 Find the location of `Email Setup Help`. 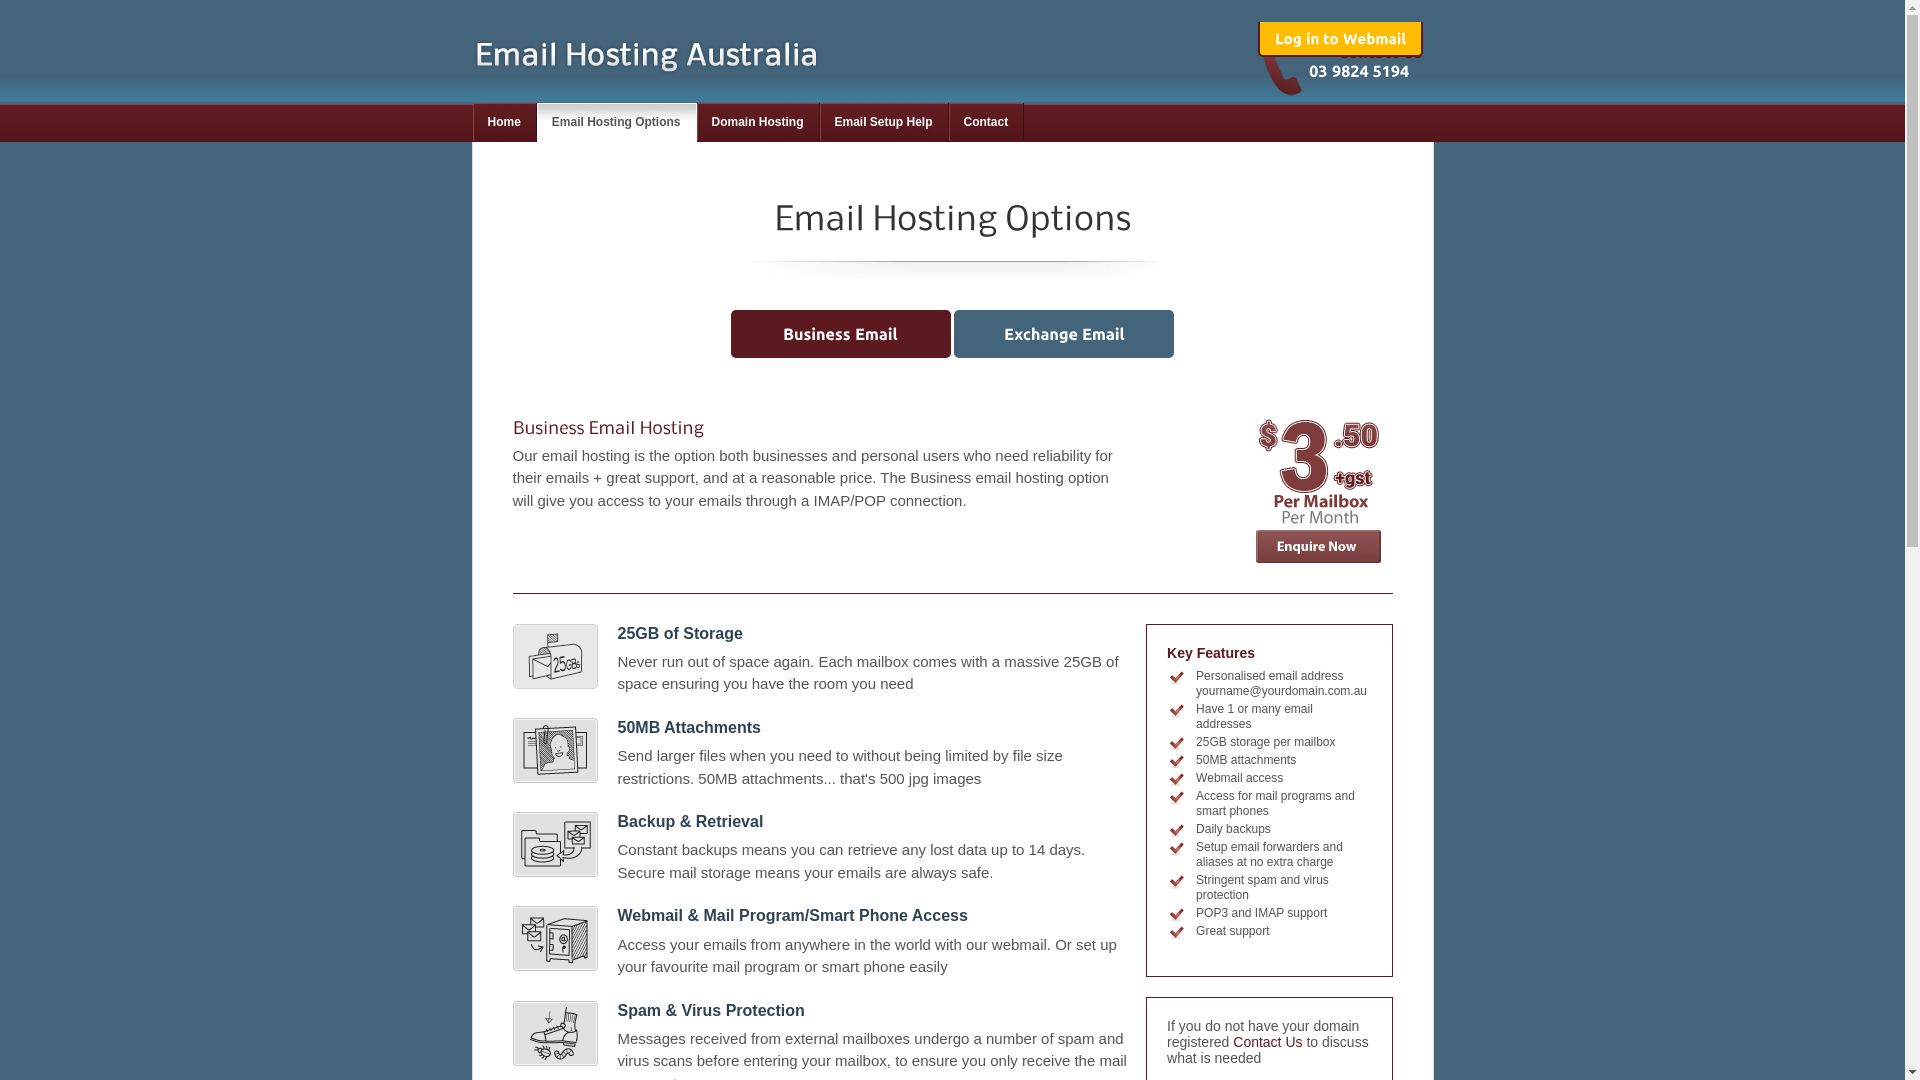

Email Setup Help is located at coordinates (884, 122).